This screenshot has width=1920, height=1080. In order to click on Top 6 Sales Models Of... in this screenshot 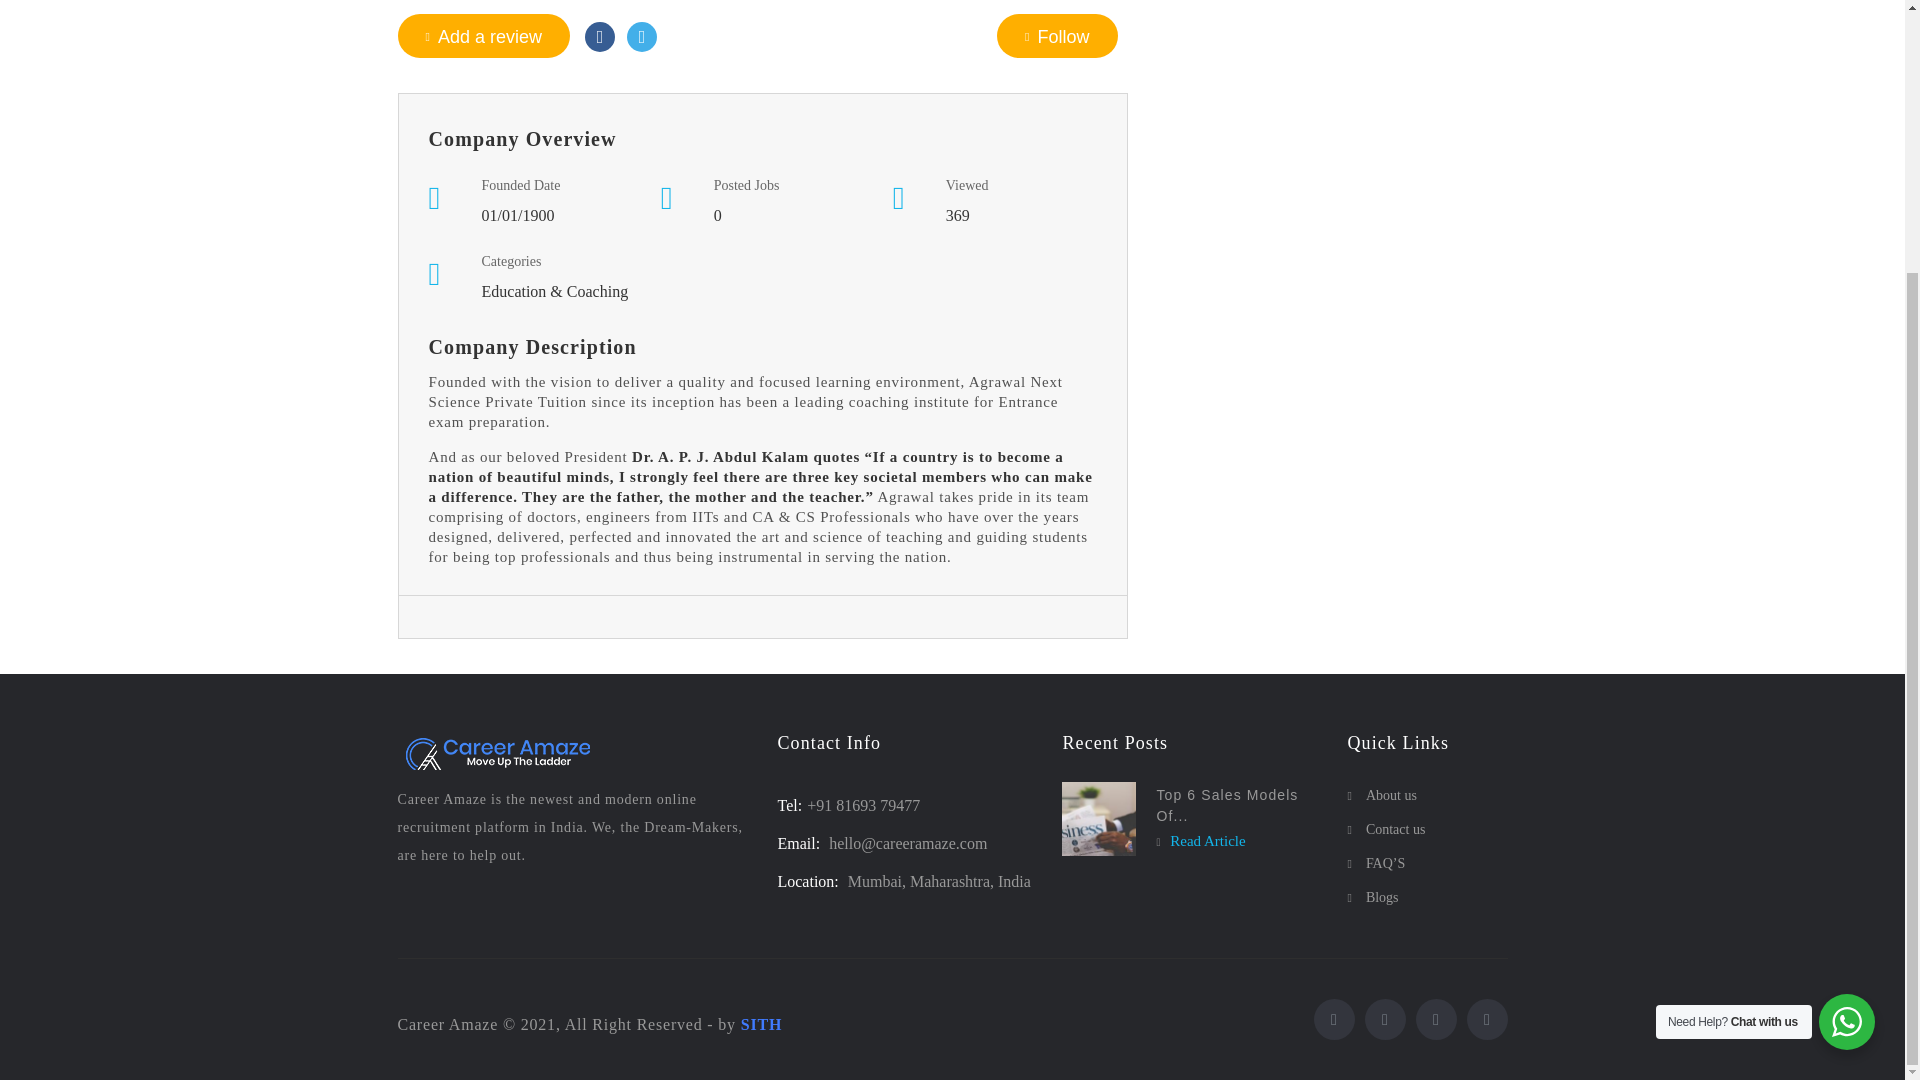, I will do `click(1226, 806)`.